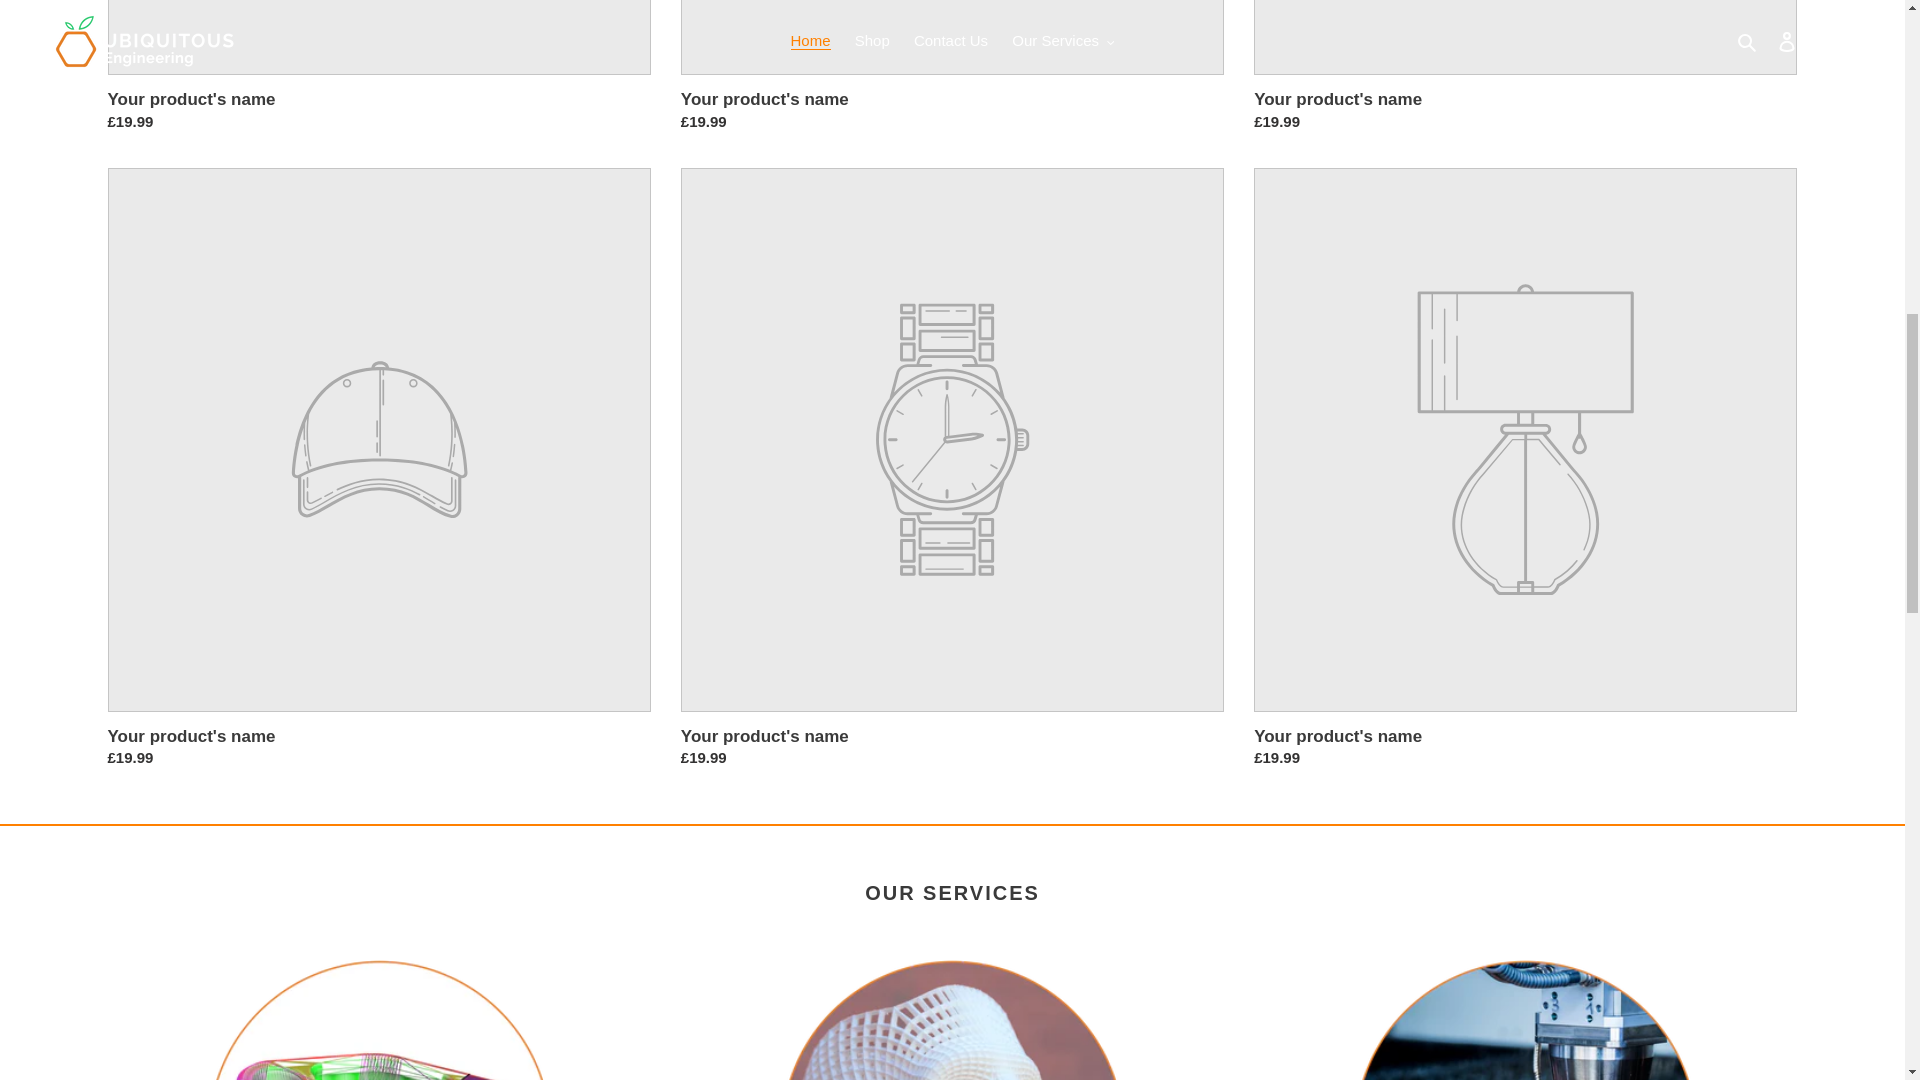  Describe the element at coordinates (952, 66) in the screenshot. I see `Your product's name` at that location.